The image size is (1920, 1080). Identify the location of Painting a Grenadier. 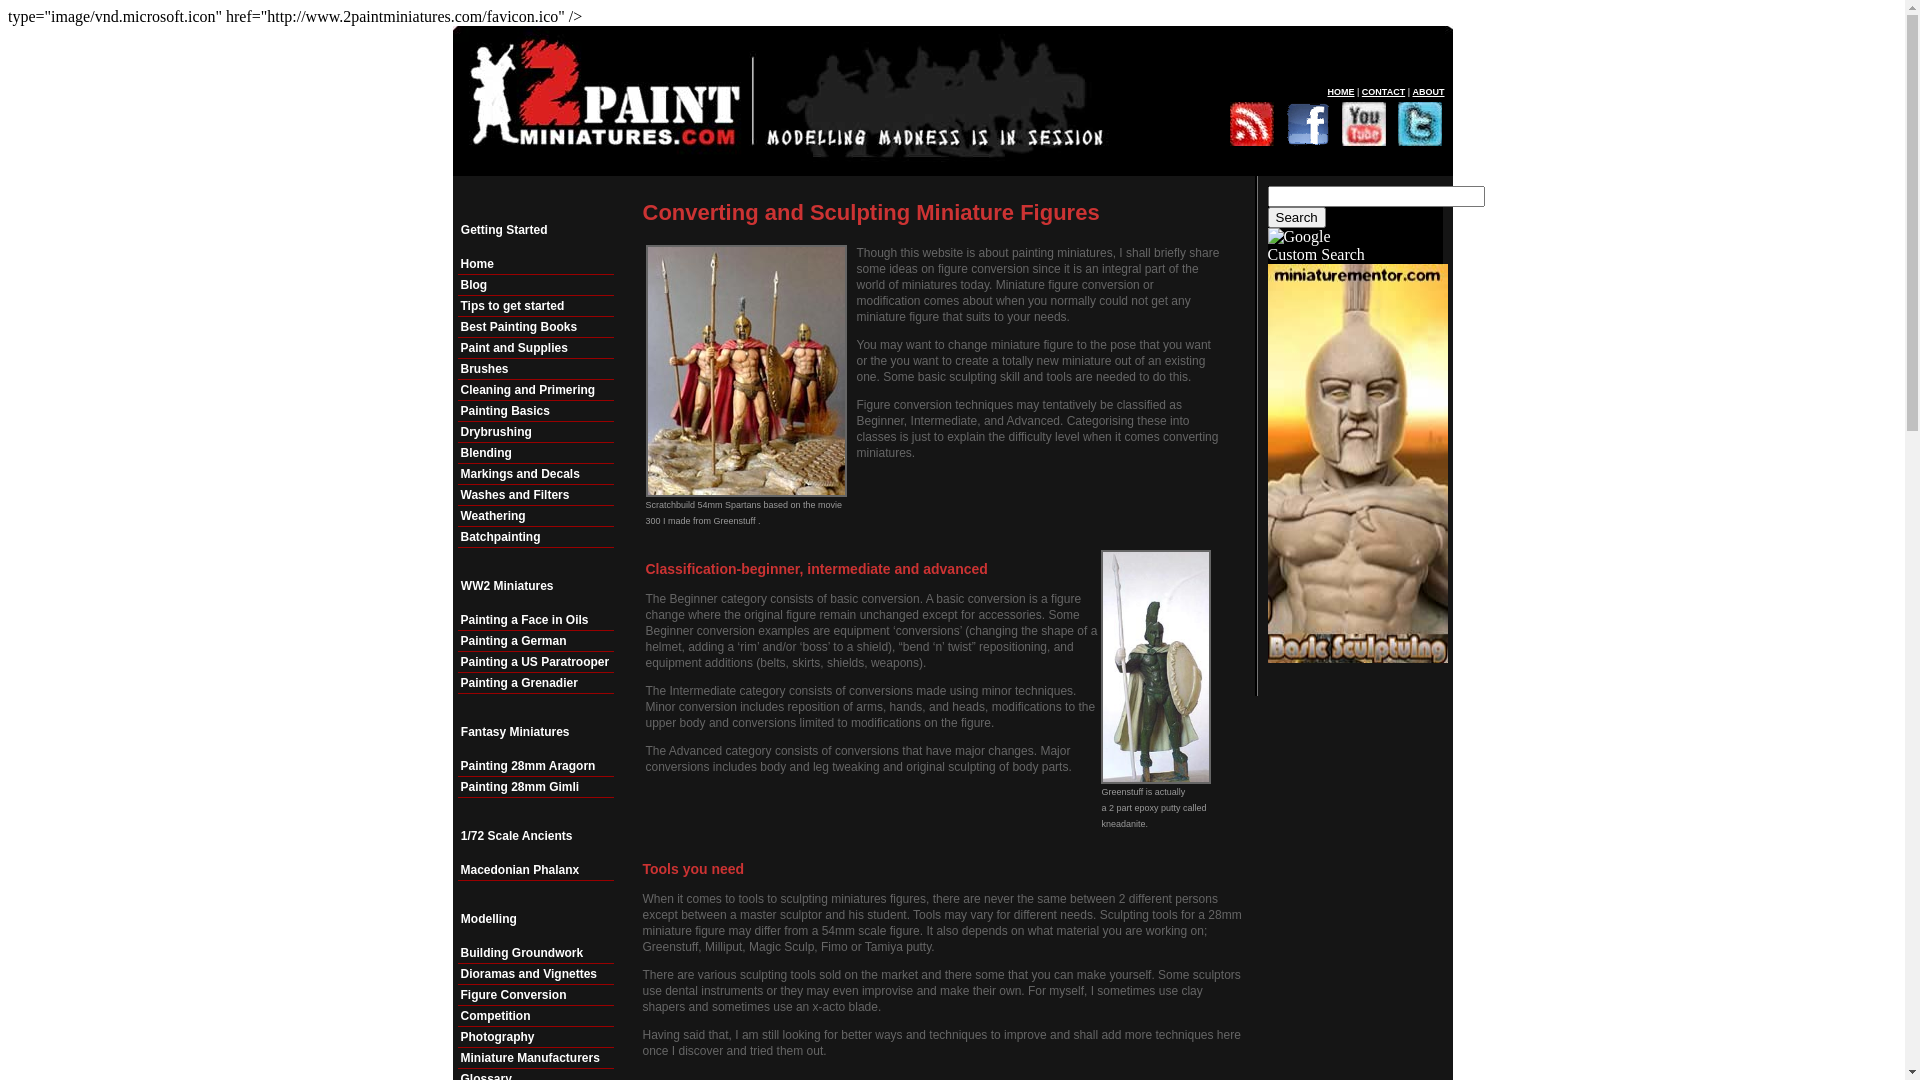
(536, 684).